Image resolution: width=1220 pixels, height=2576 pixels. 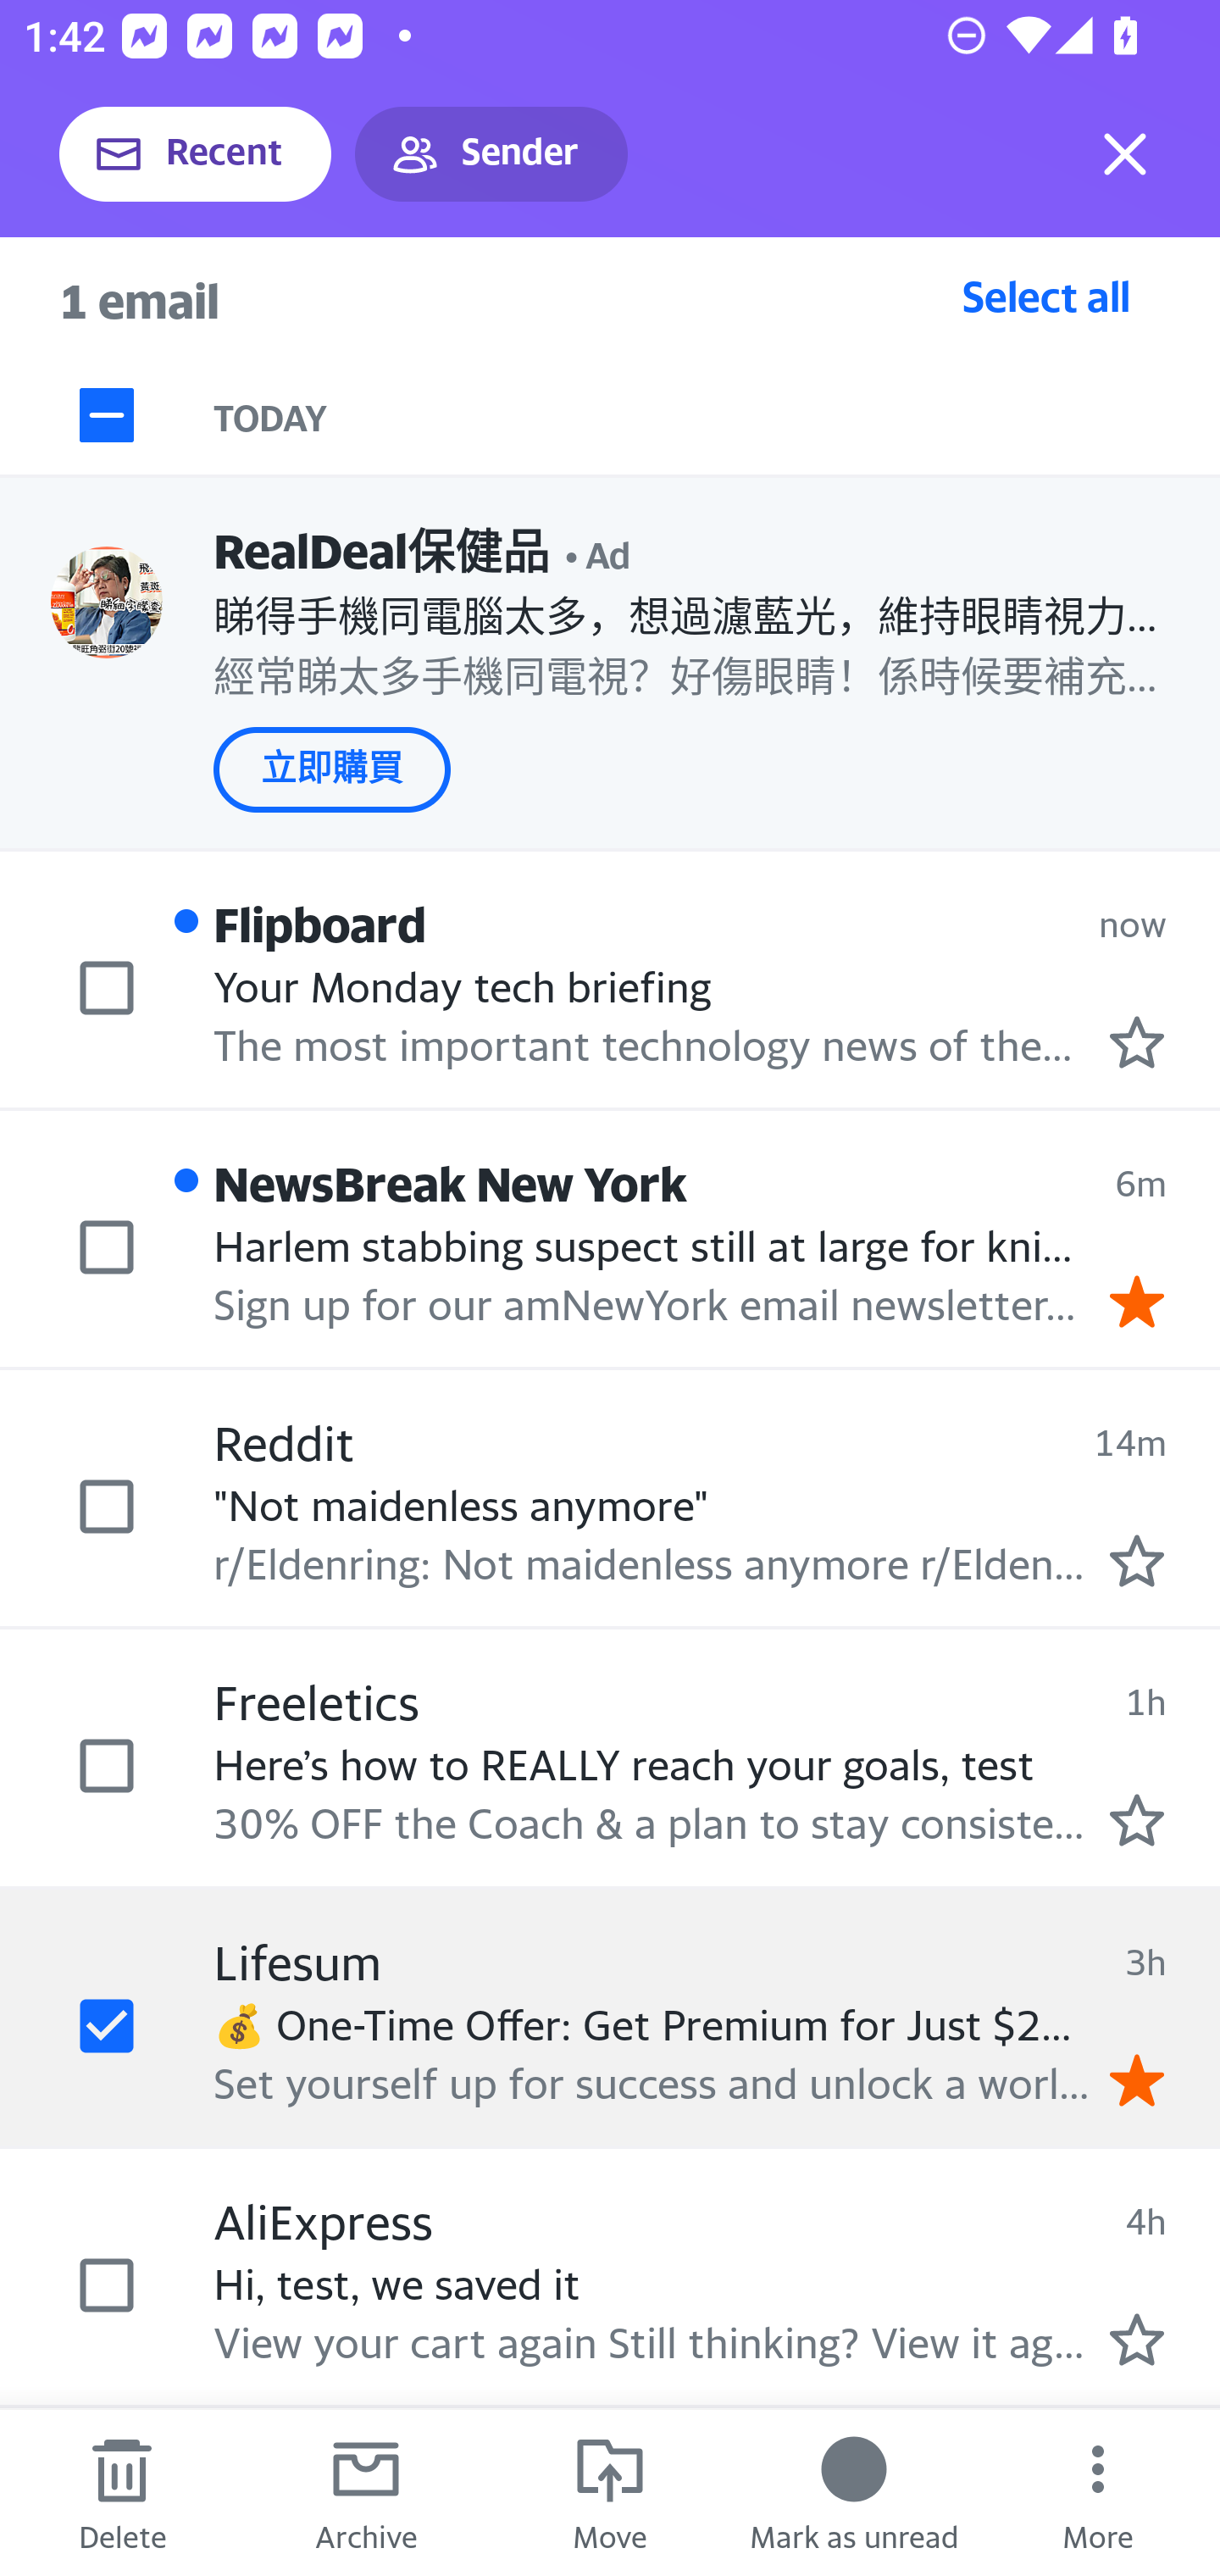 I want to click on Archive, so click(x=366, y=2493).